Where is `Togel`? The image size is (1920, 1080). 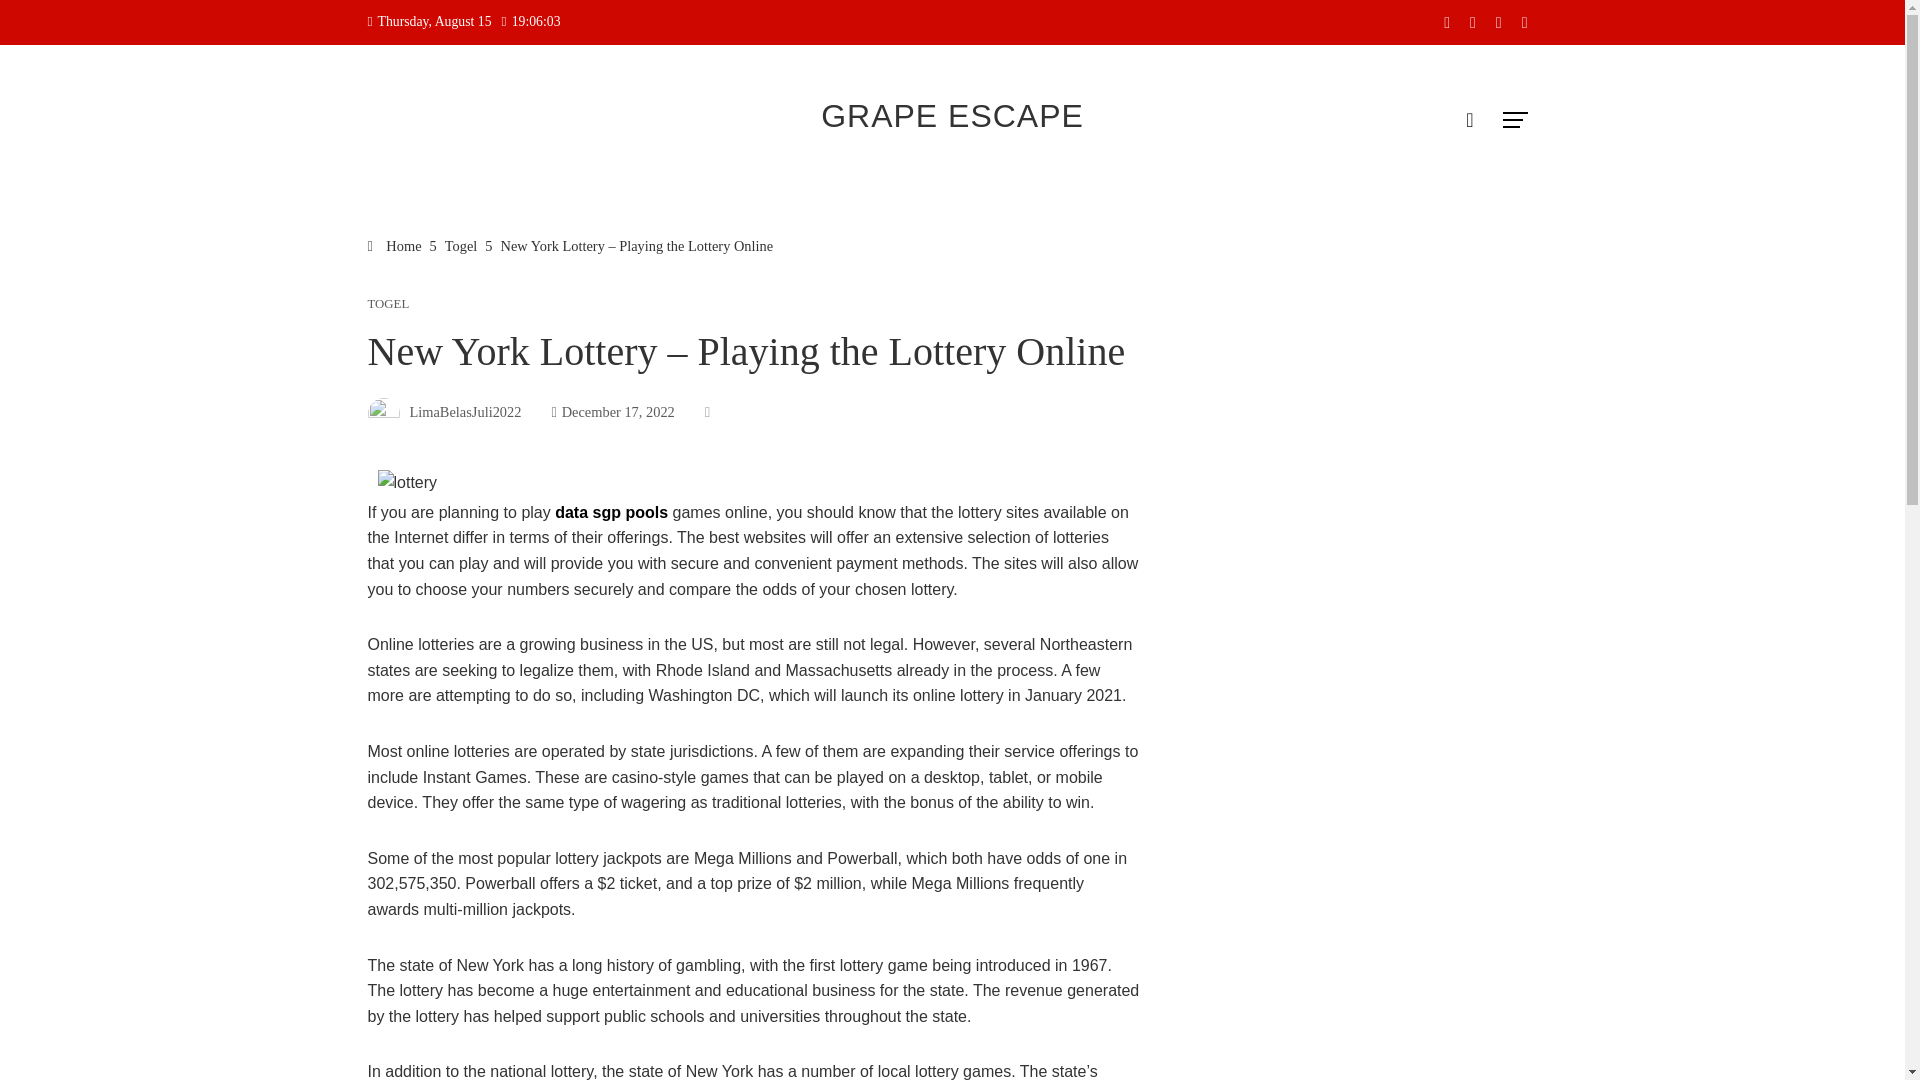
Togel is located at coordinates (462, 245).